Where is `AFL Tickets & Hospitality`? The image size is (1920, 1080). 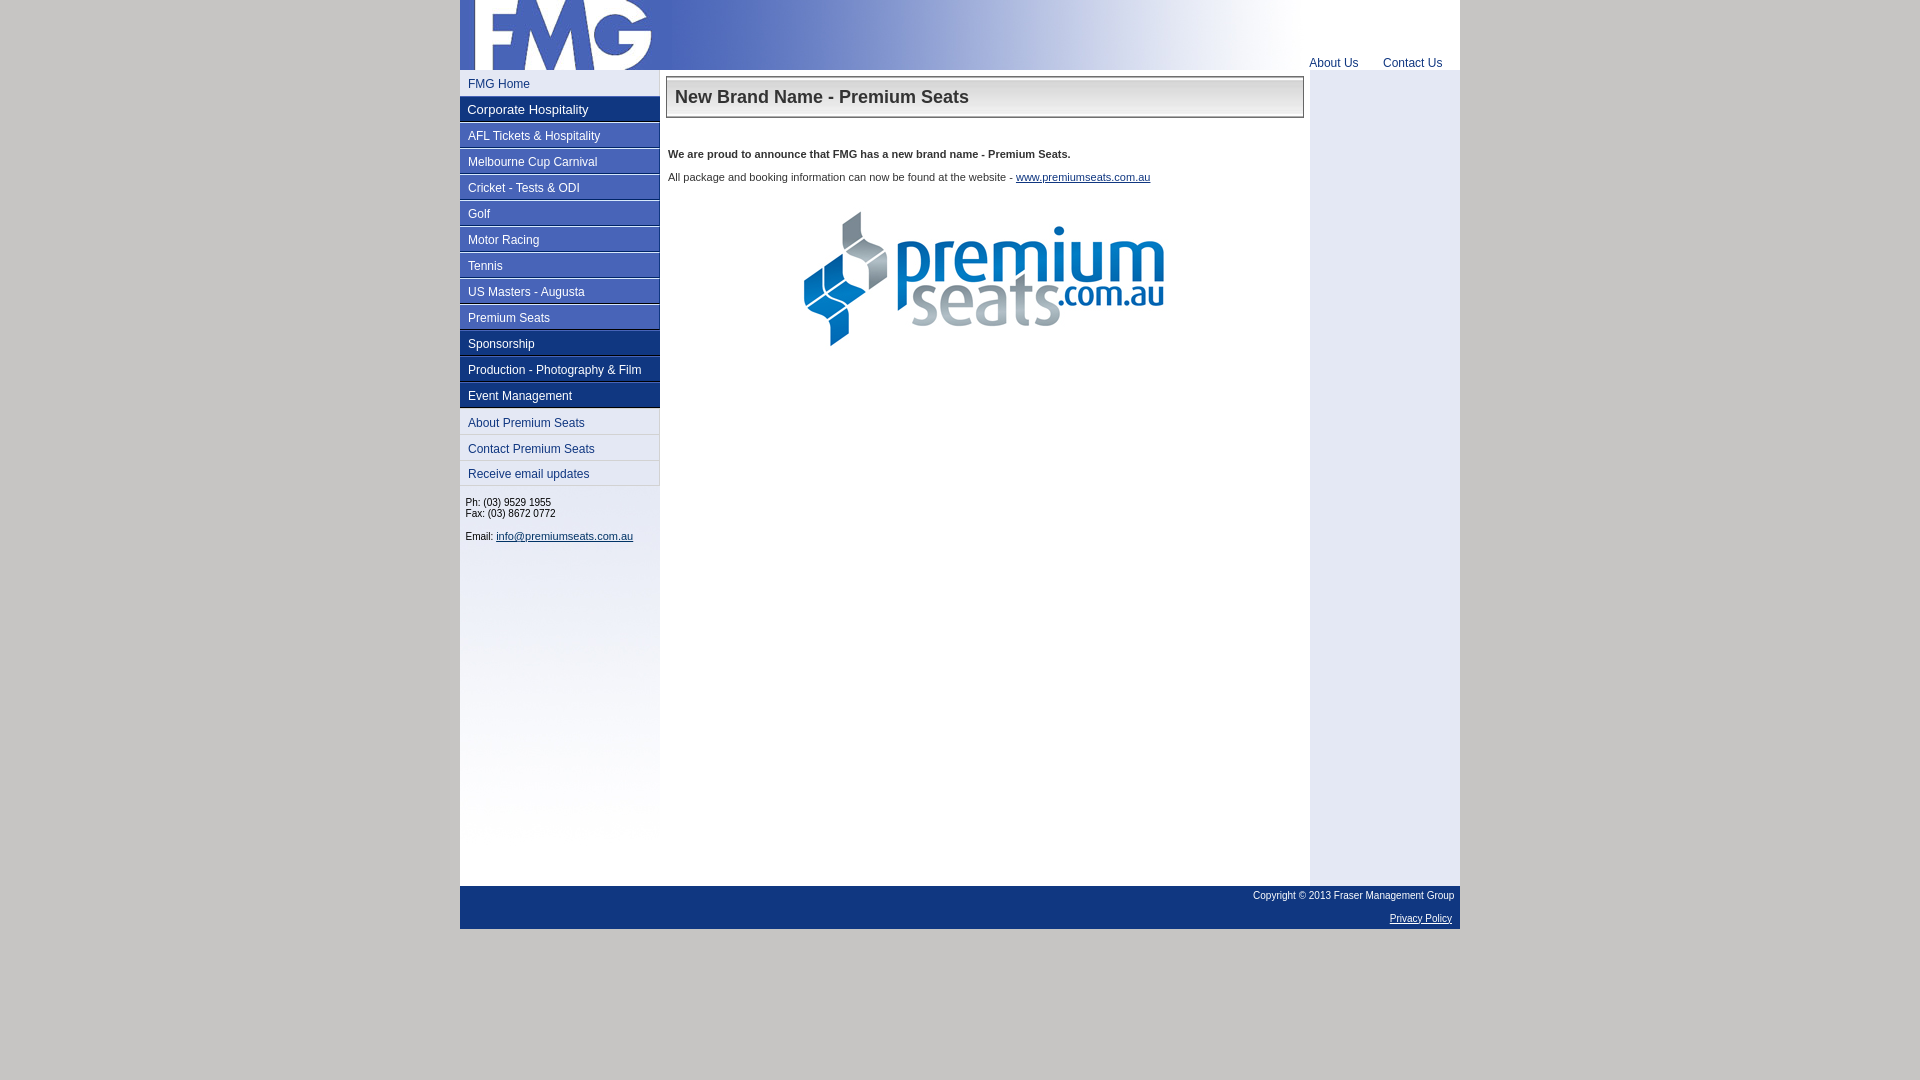 AFL Tickets & Hospitality is located at coordinates (534, 136).